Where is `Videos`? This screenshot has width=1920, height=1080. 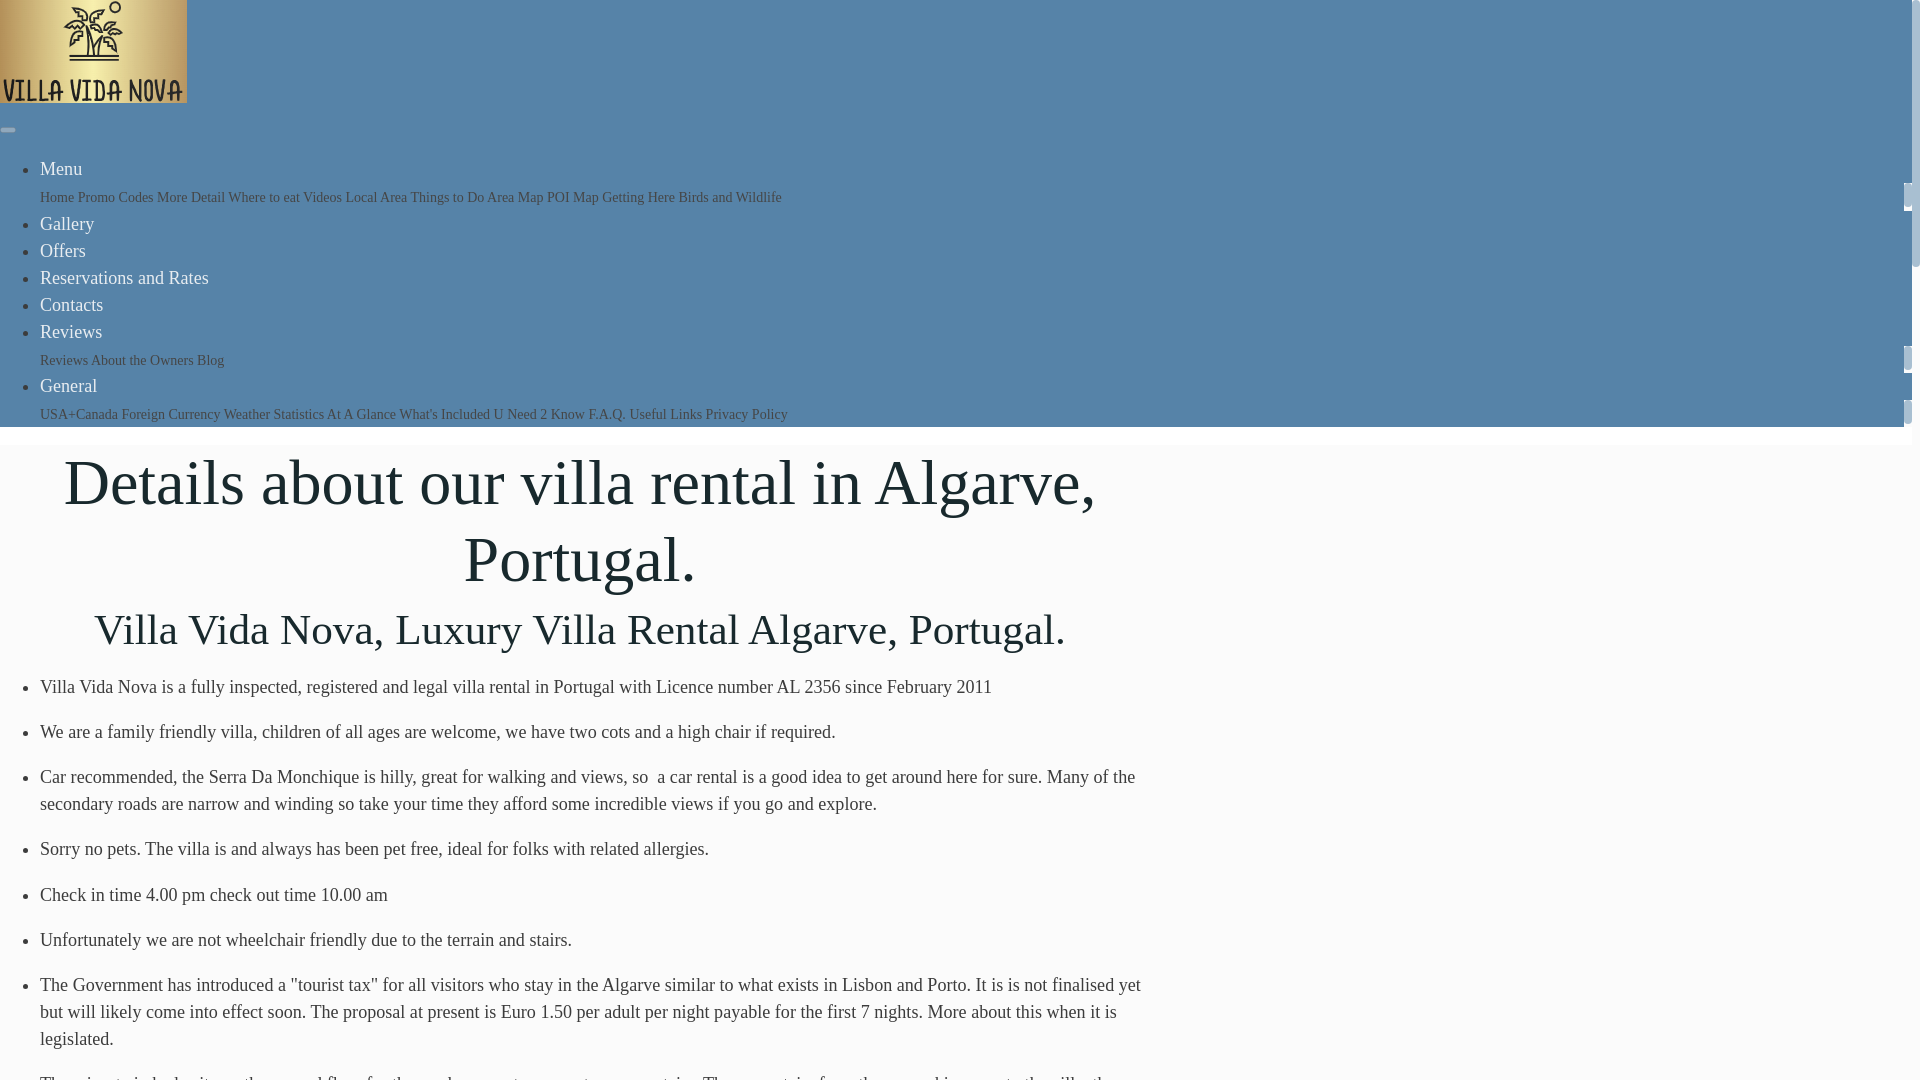 Videos is located at coordinates (324, 197).